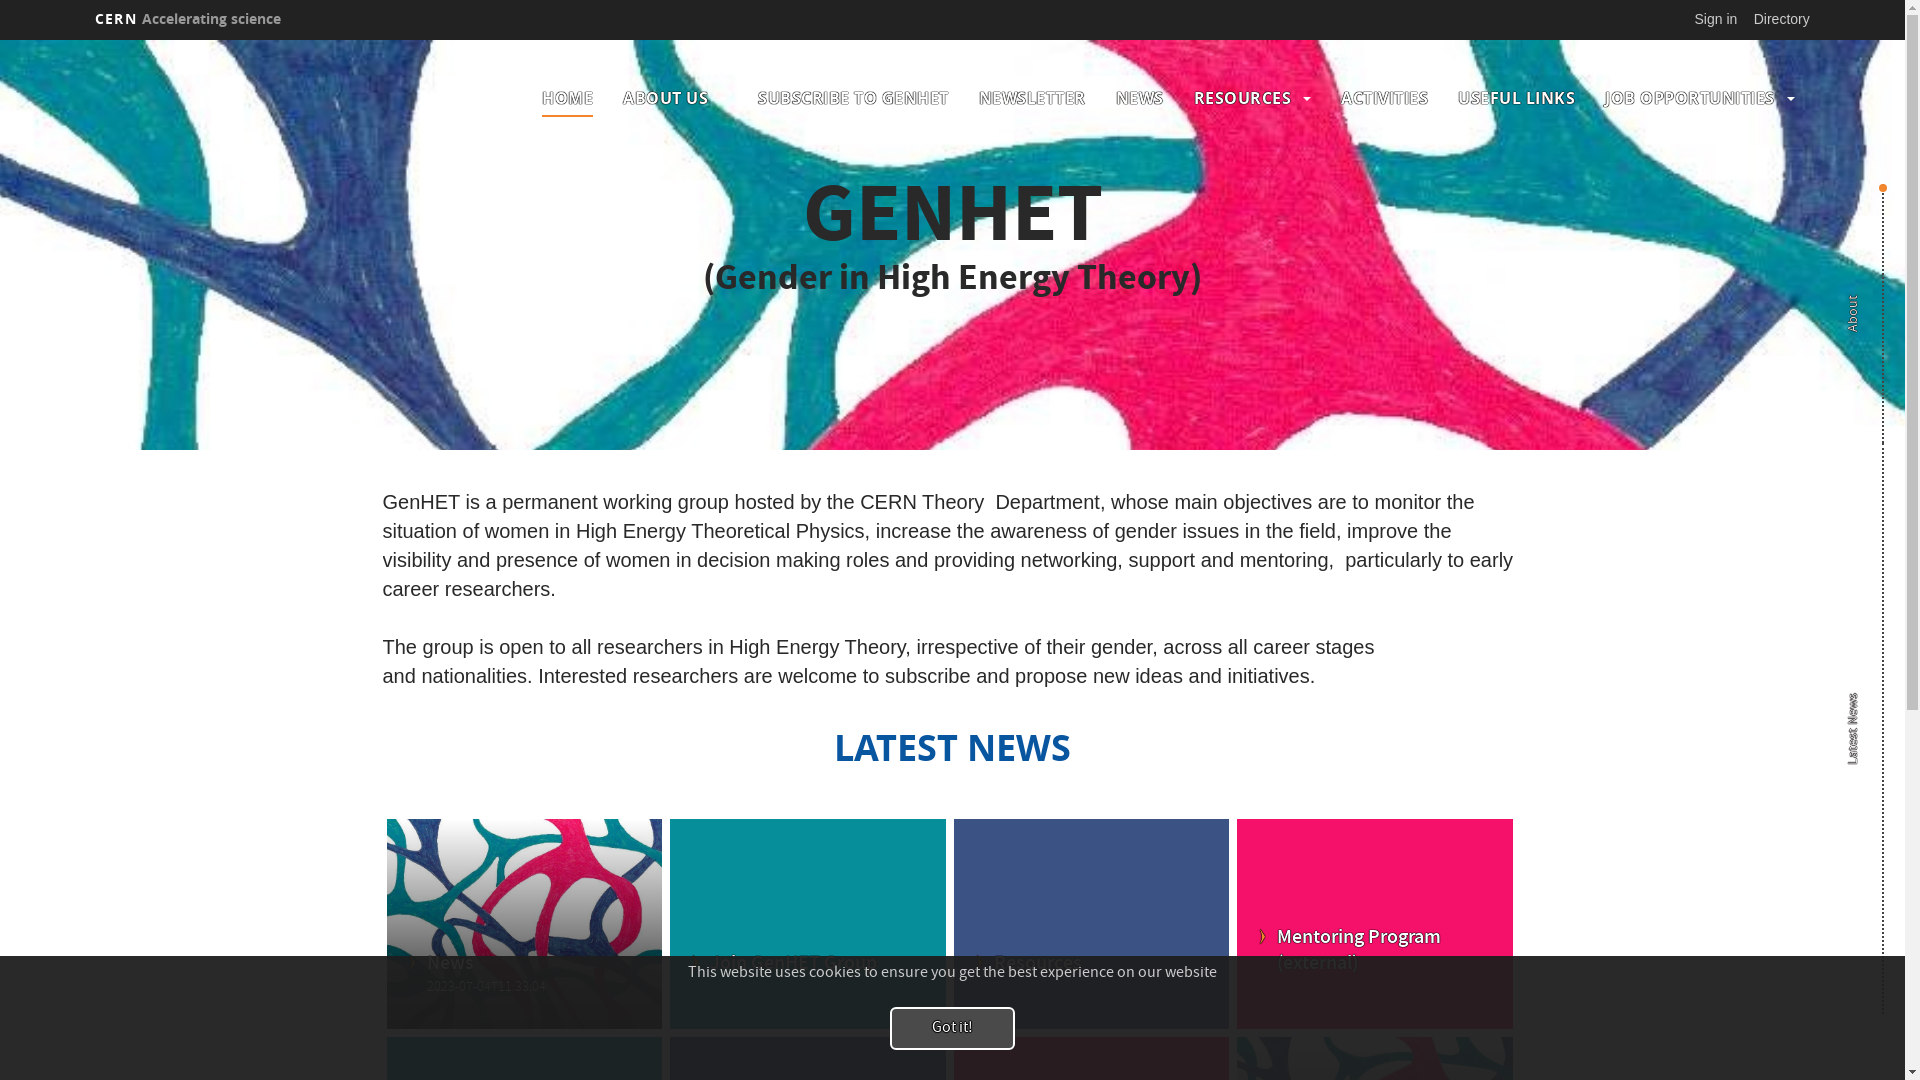 The image size is (1920, 1080). Describe the element at coordinates (1375, 952) in the screenshot. I see `Mentoring Program (external)` at that location.